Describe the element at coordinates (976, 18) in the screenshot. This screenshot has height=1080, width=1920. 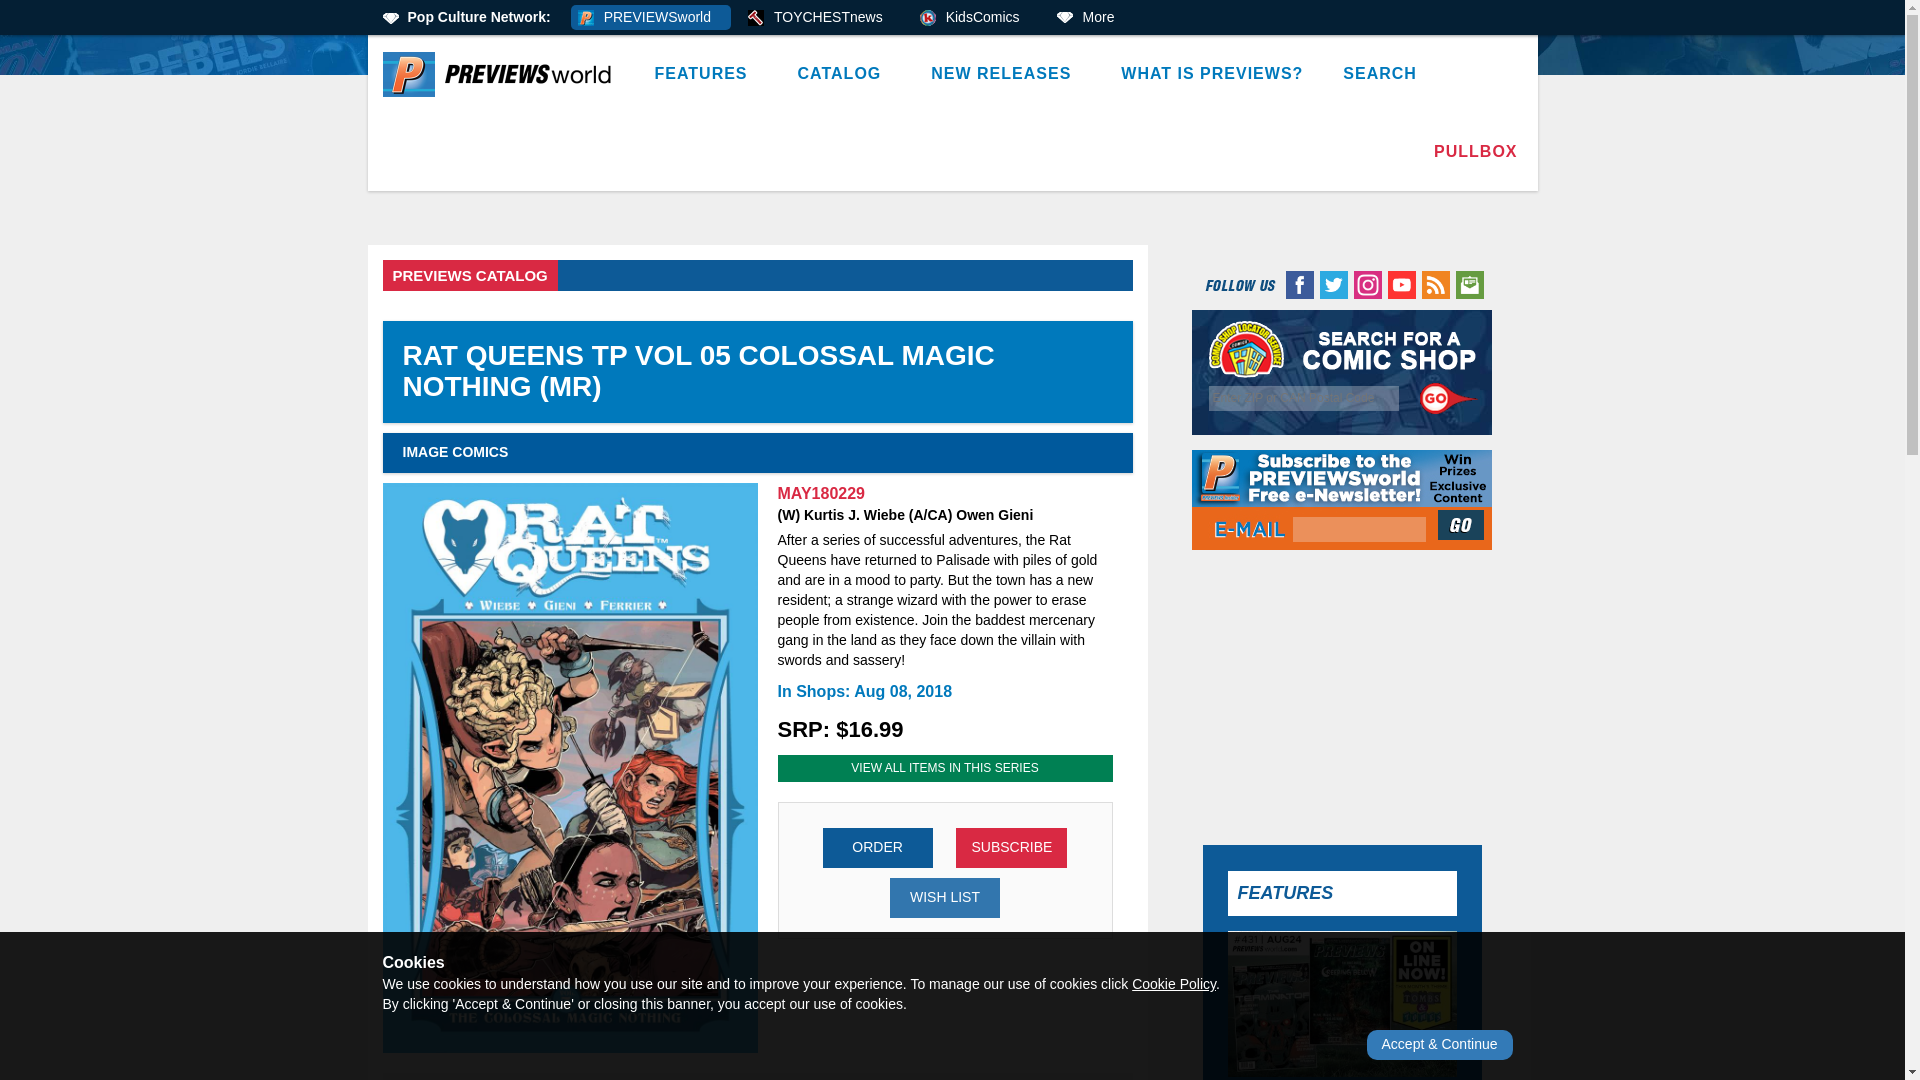
I see `KidsComics` at that location.